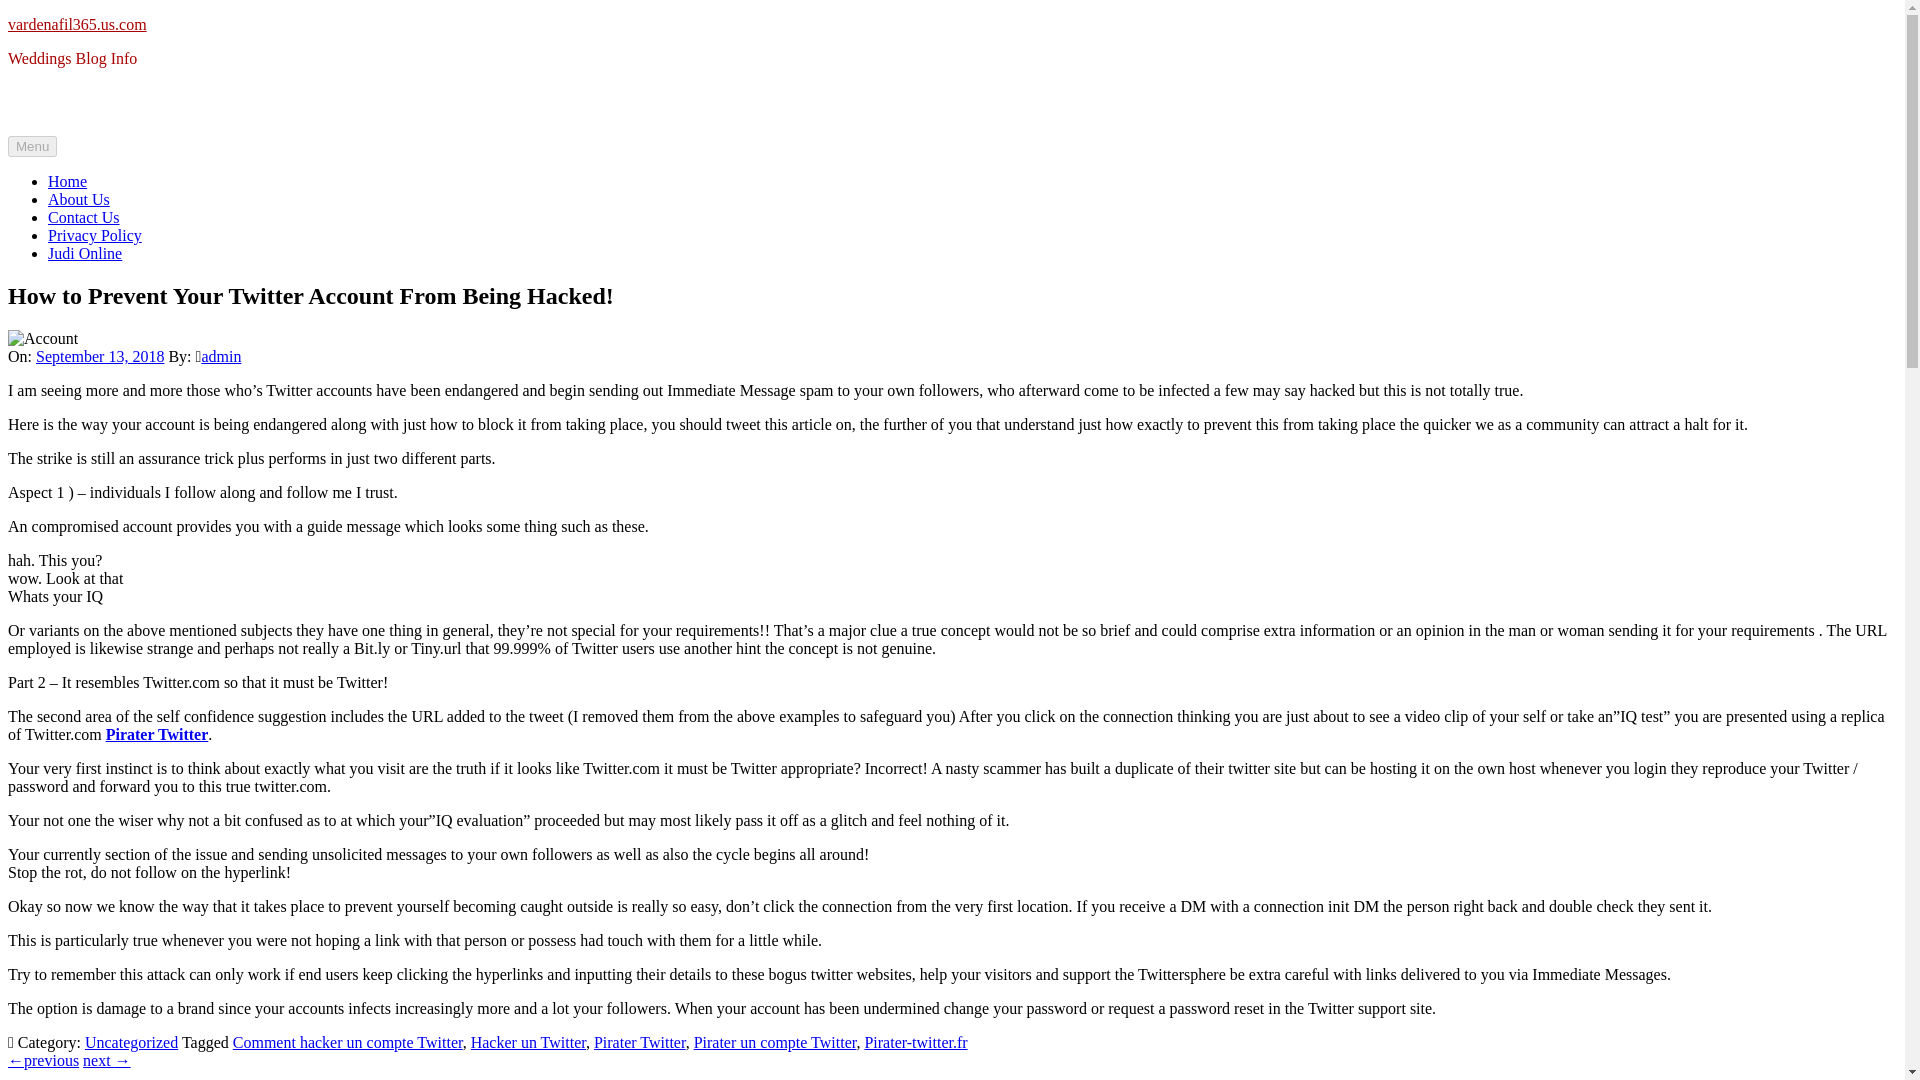 Image resolution: width=1920 pixels, height=1080 pixels. I want to click on Pirater Twitter, so click(639, 1042).